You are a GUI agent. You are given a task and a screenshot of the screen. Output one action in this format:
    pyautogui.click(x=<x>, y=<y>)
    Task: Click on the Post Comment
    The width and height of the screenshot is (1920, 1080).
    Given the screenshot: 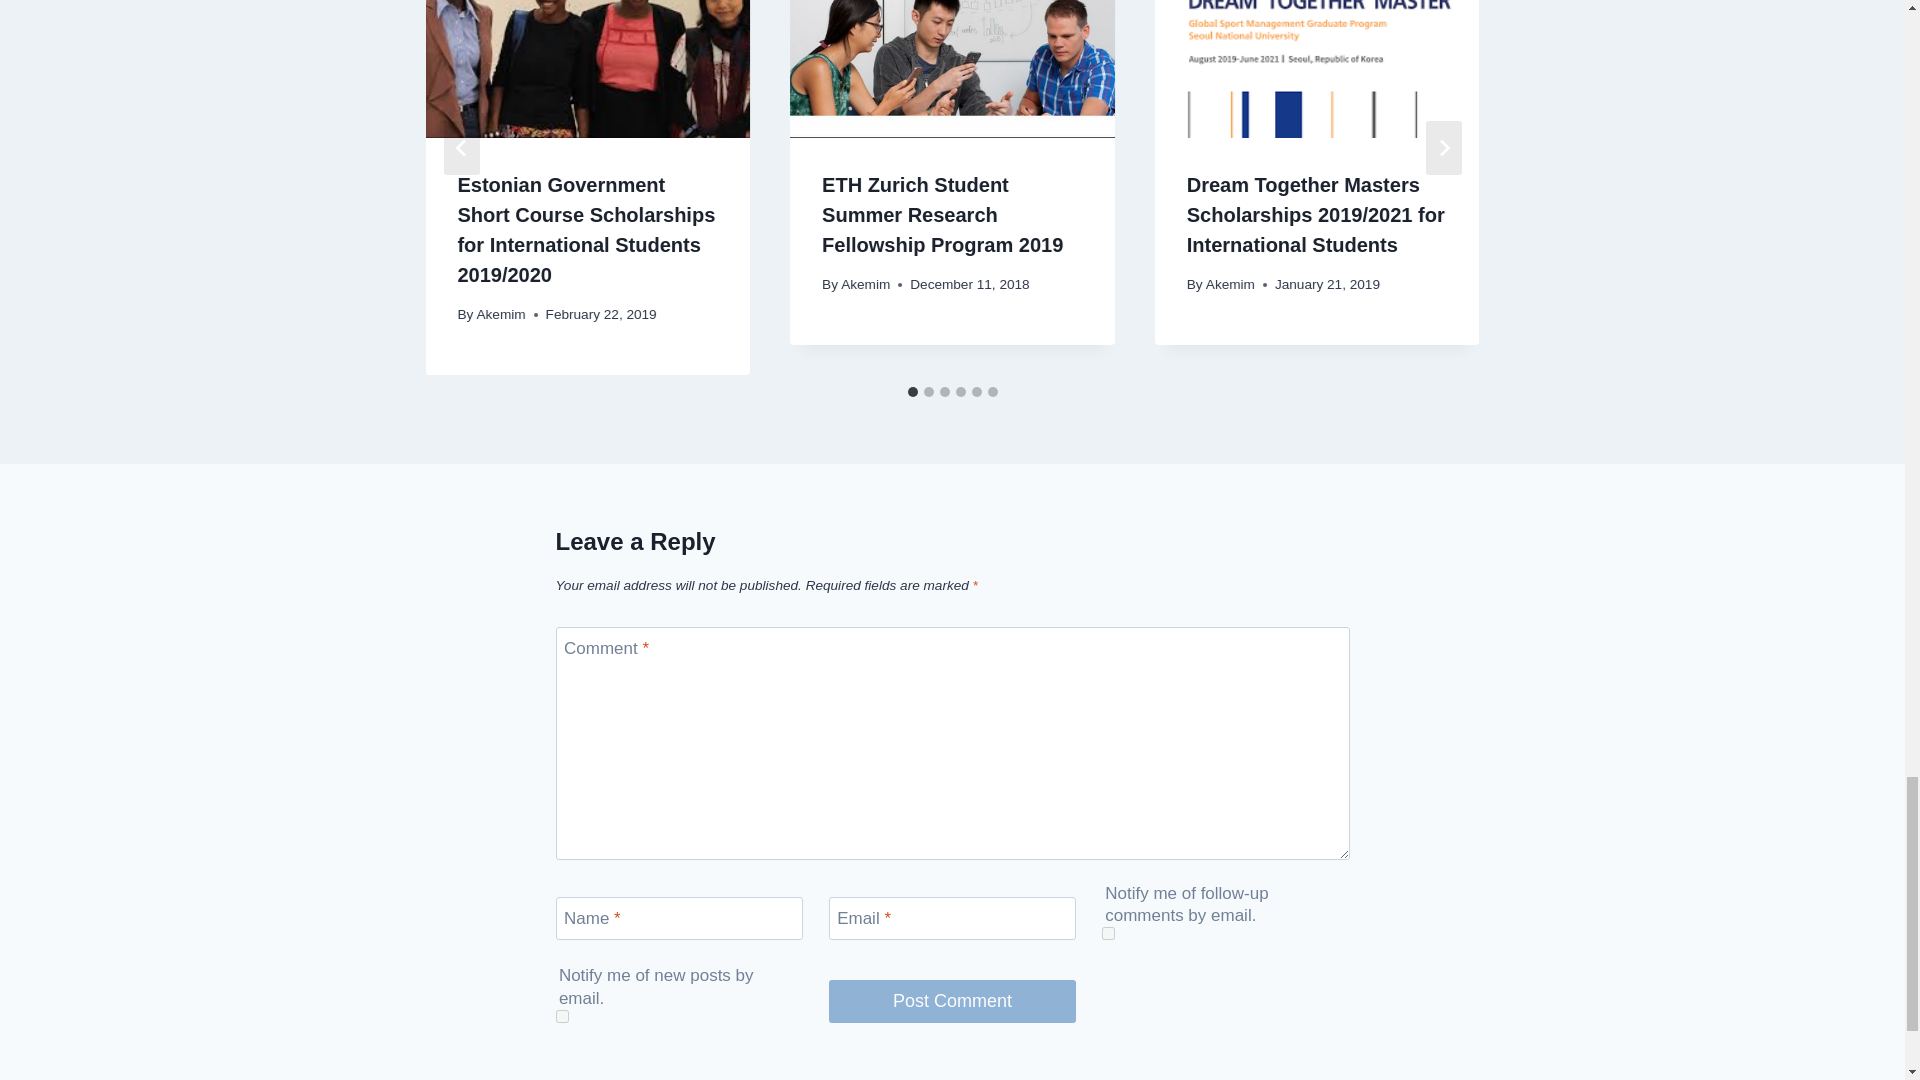 What is the action you would take?
    pyautogui.click(x=953, y=1000)
    